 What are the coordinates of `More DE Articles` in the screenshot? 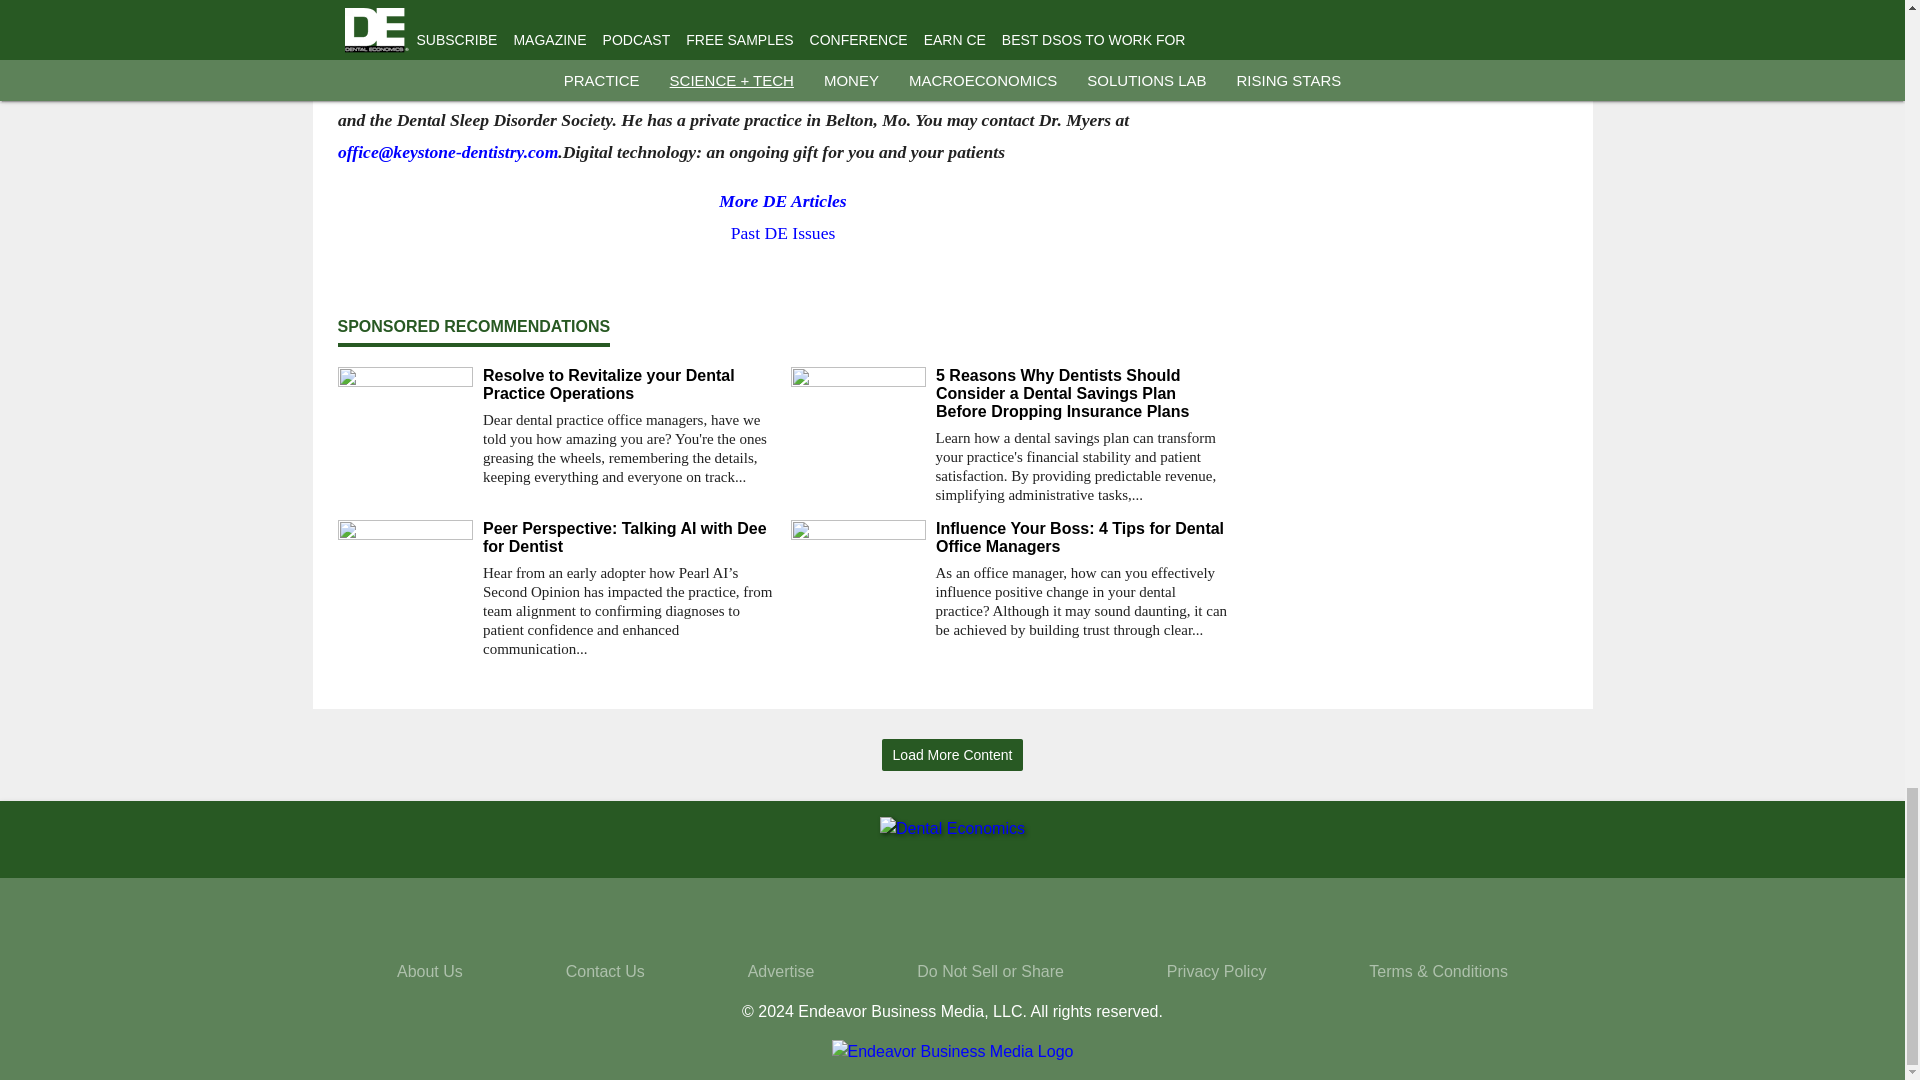 It's located at (782, 200).